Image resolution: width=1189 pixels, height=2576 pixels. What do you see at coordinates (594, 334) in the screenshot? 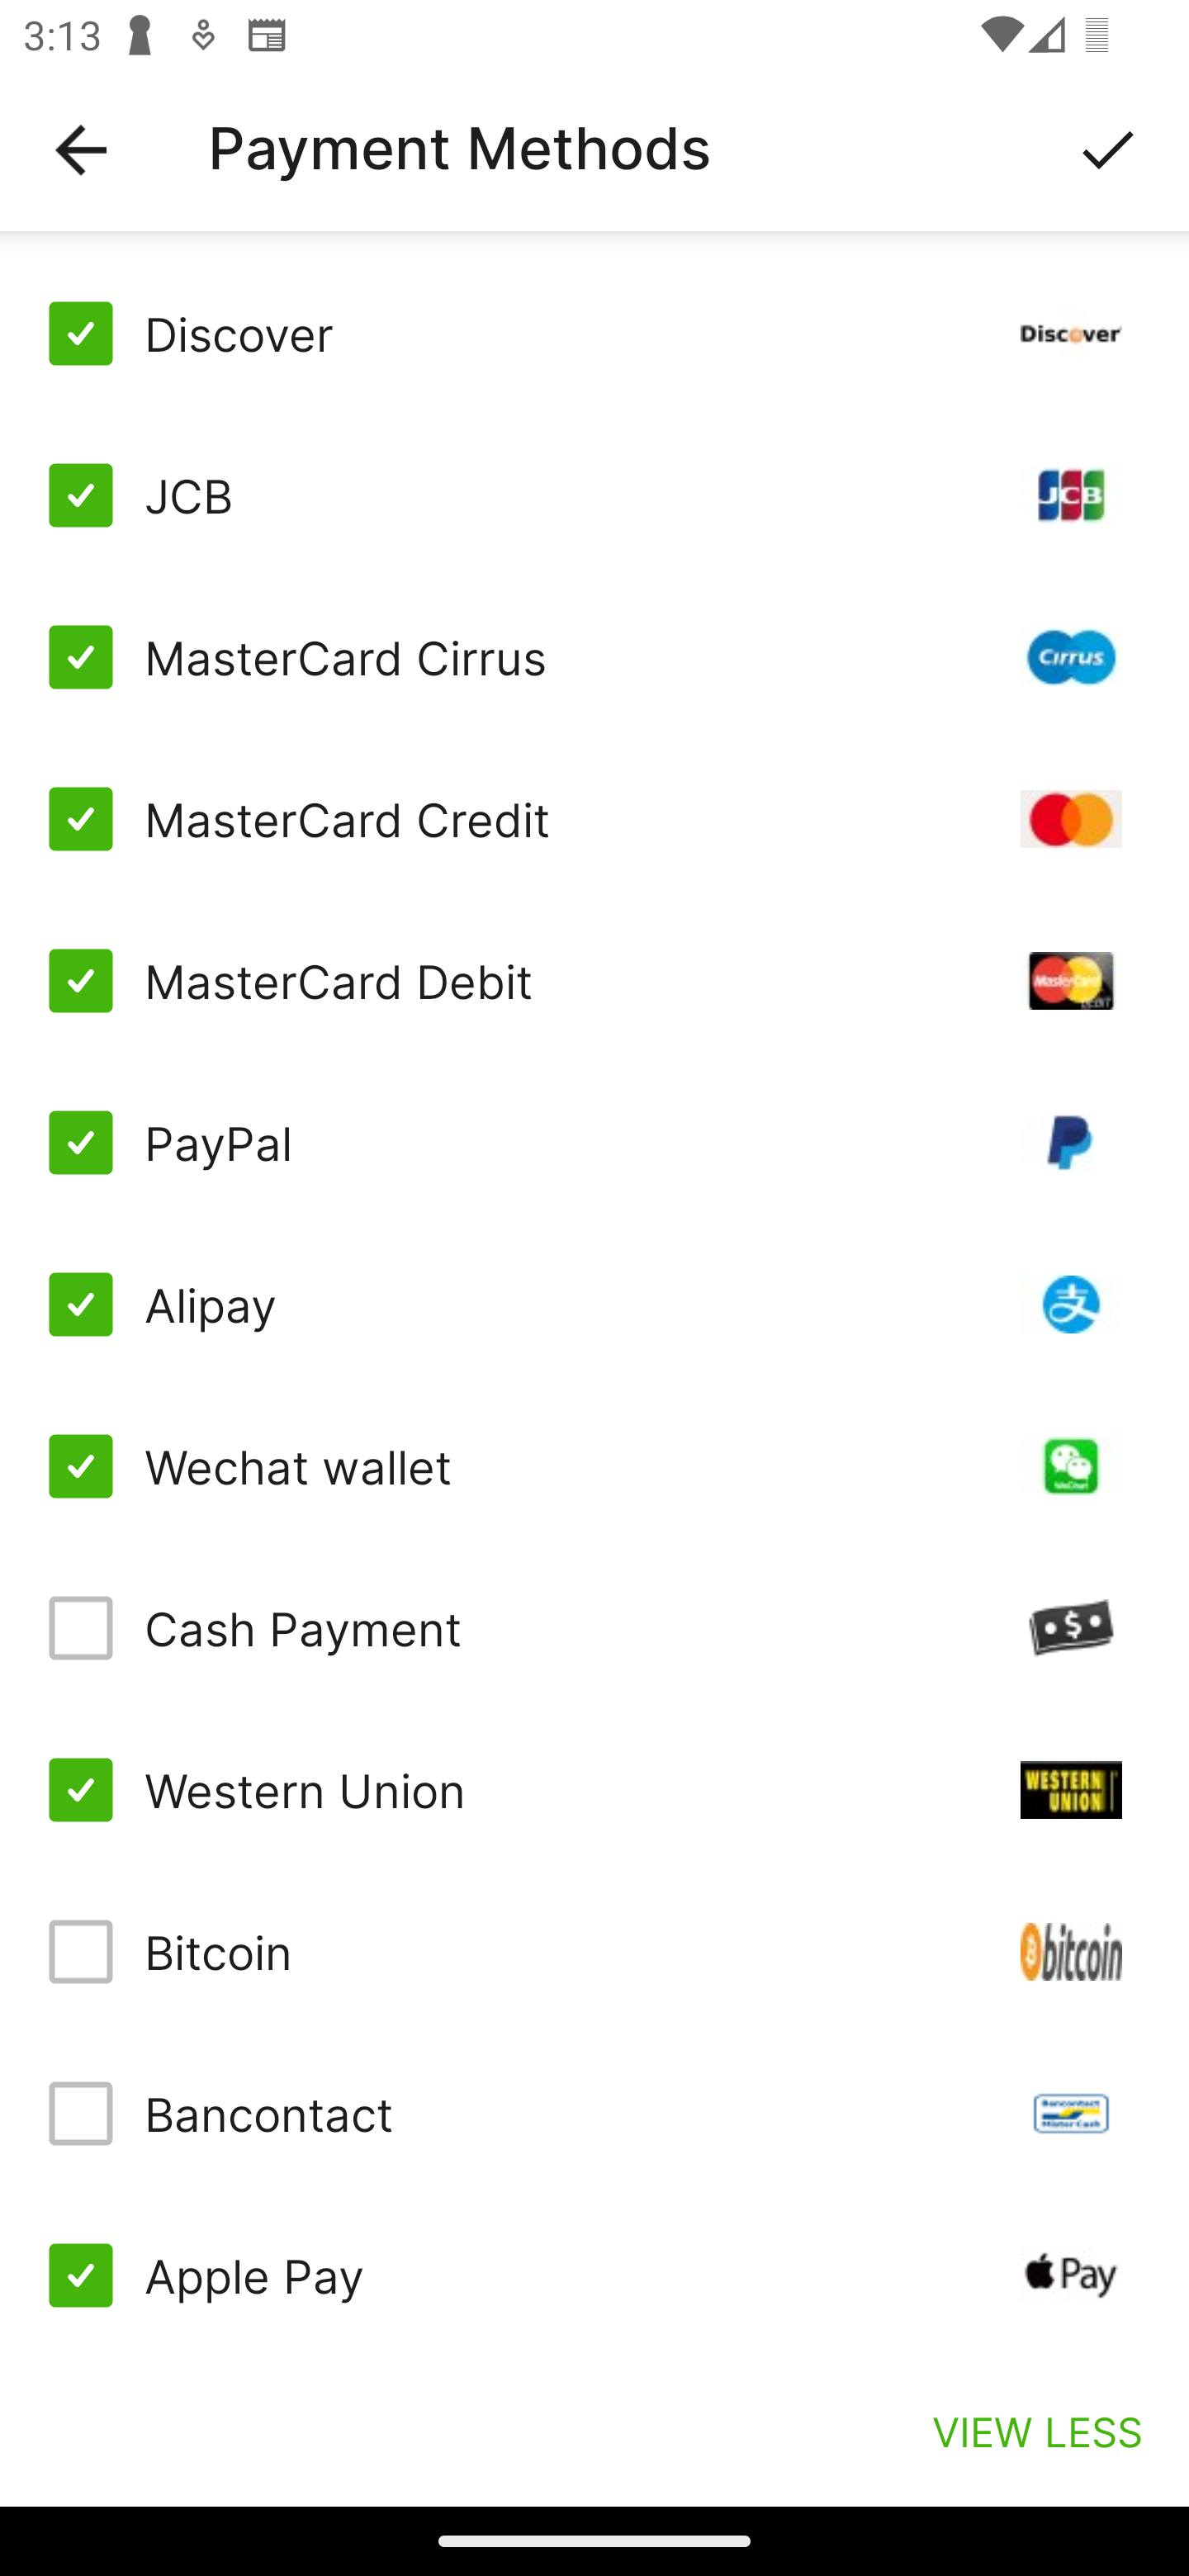
I see `Discover` at bounding box center [594, 334].